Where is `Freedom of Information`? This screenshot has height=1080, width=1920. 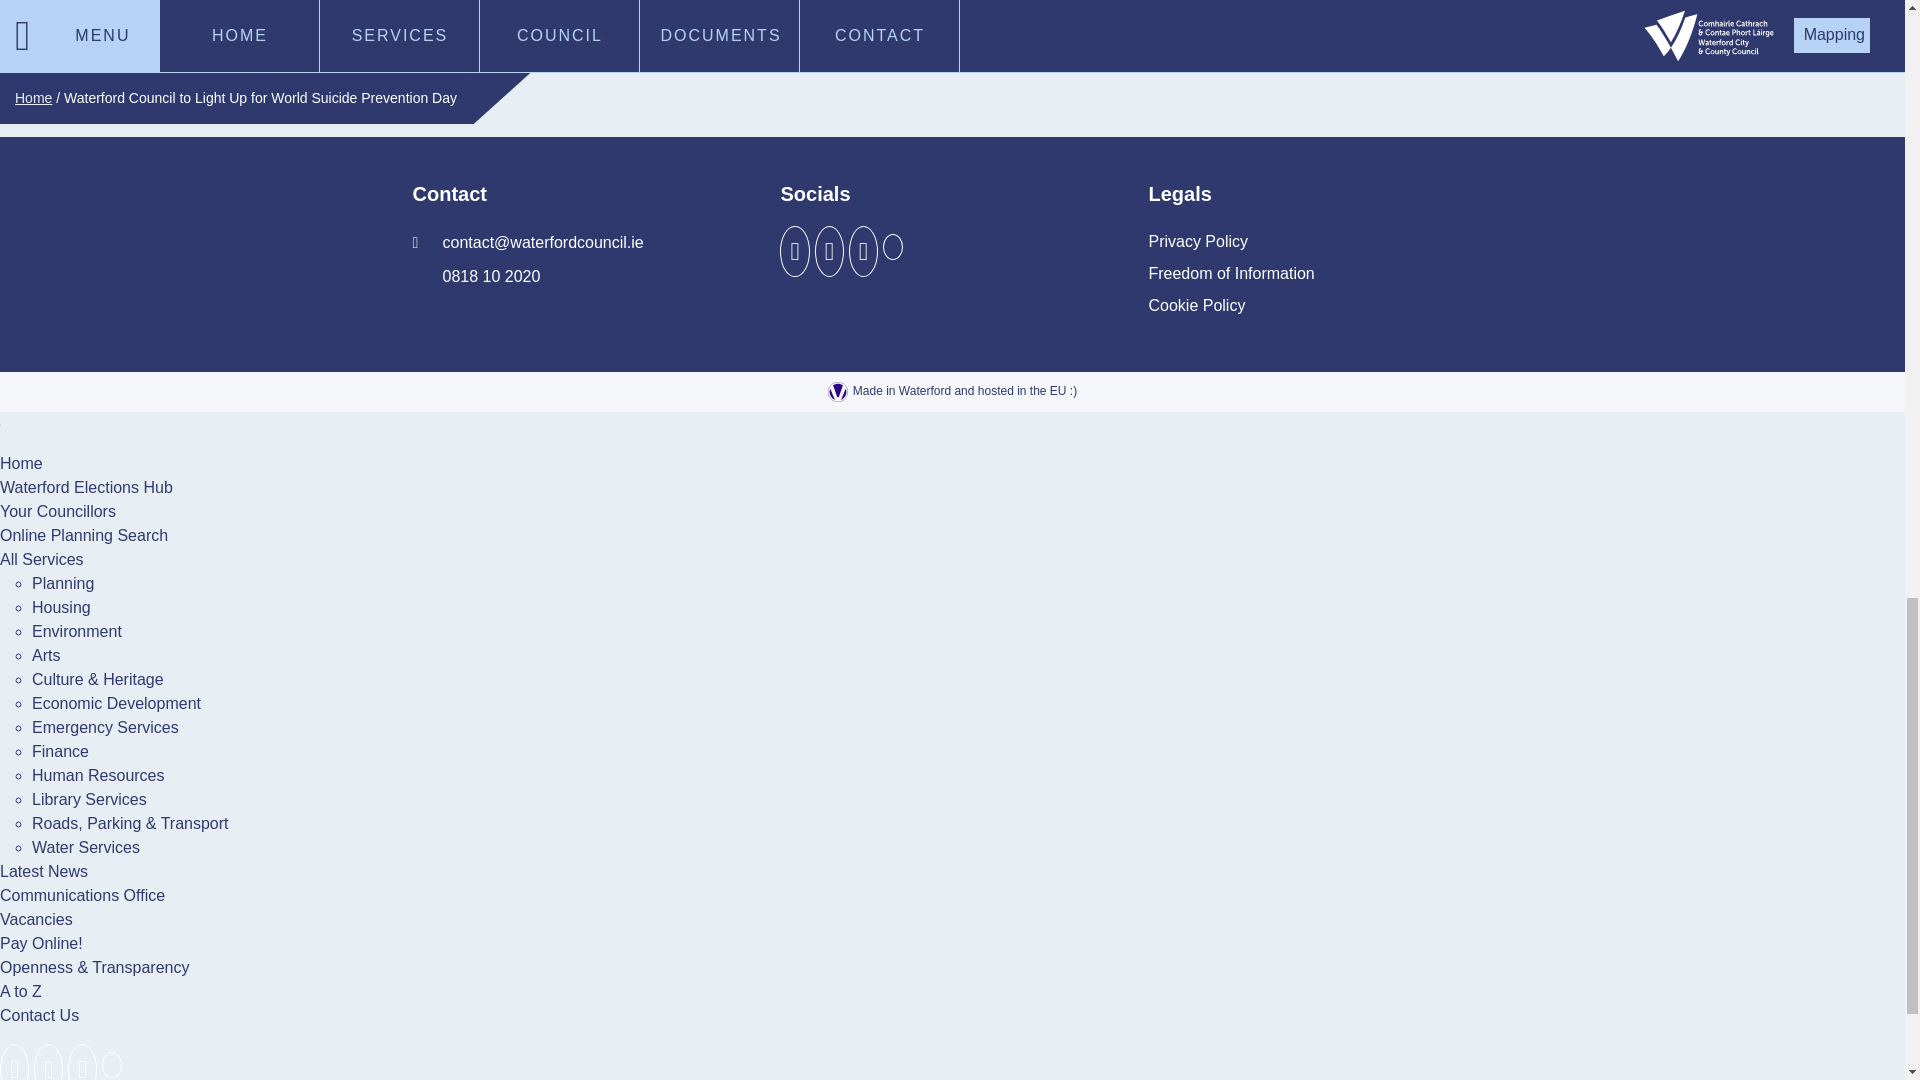
Freedom of Information is located at coordinates (1230, 274).